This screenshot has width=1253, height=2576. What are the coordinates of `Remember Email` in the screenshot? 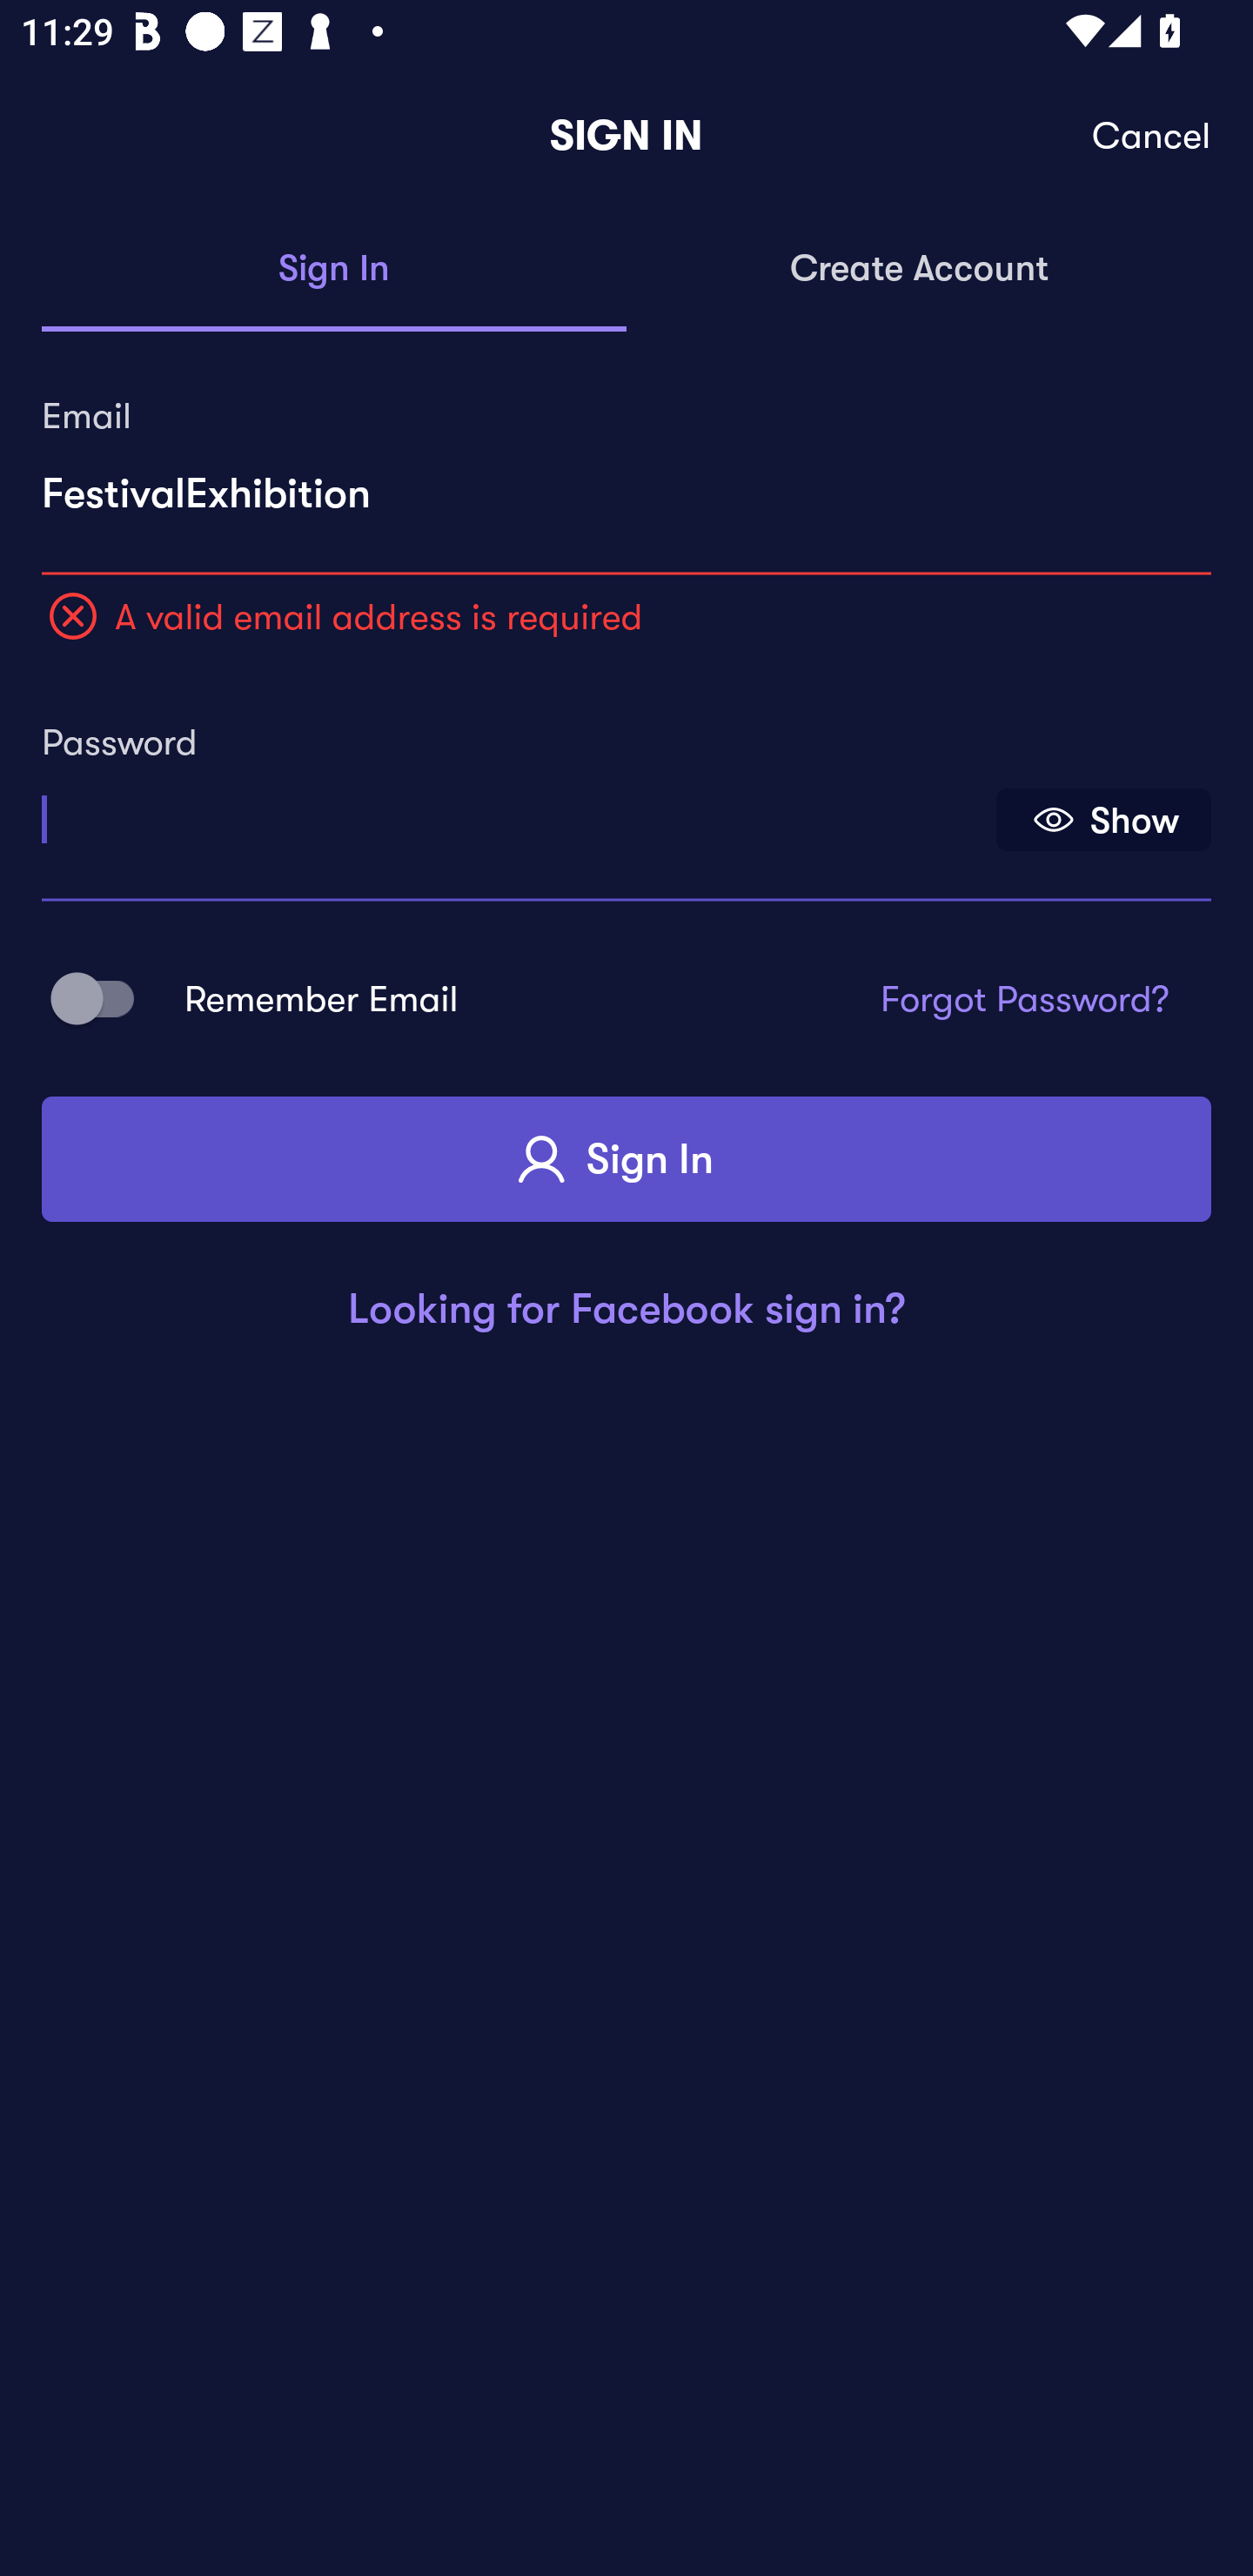 It's located at (103, 997).